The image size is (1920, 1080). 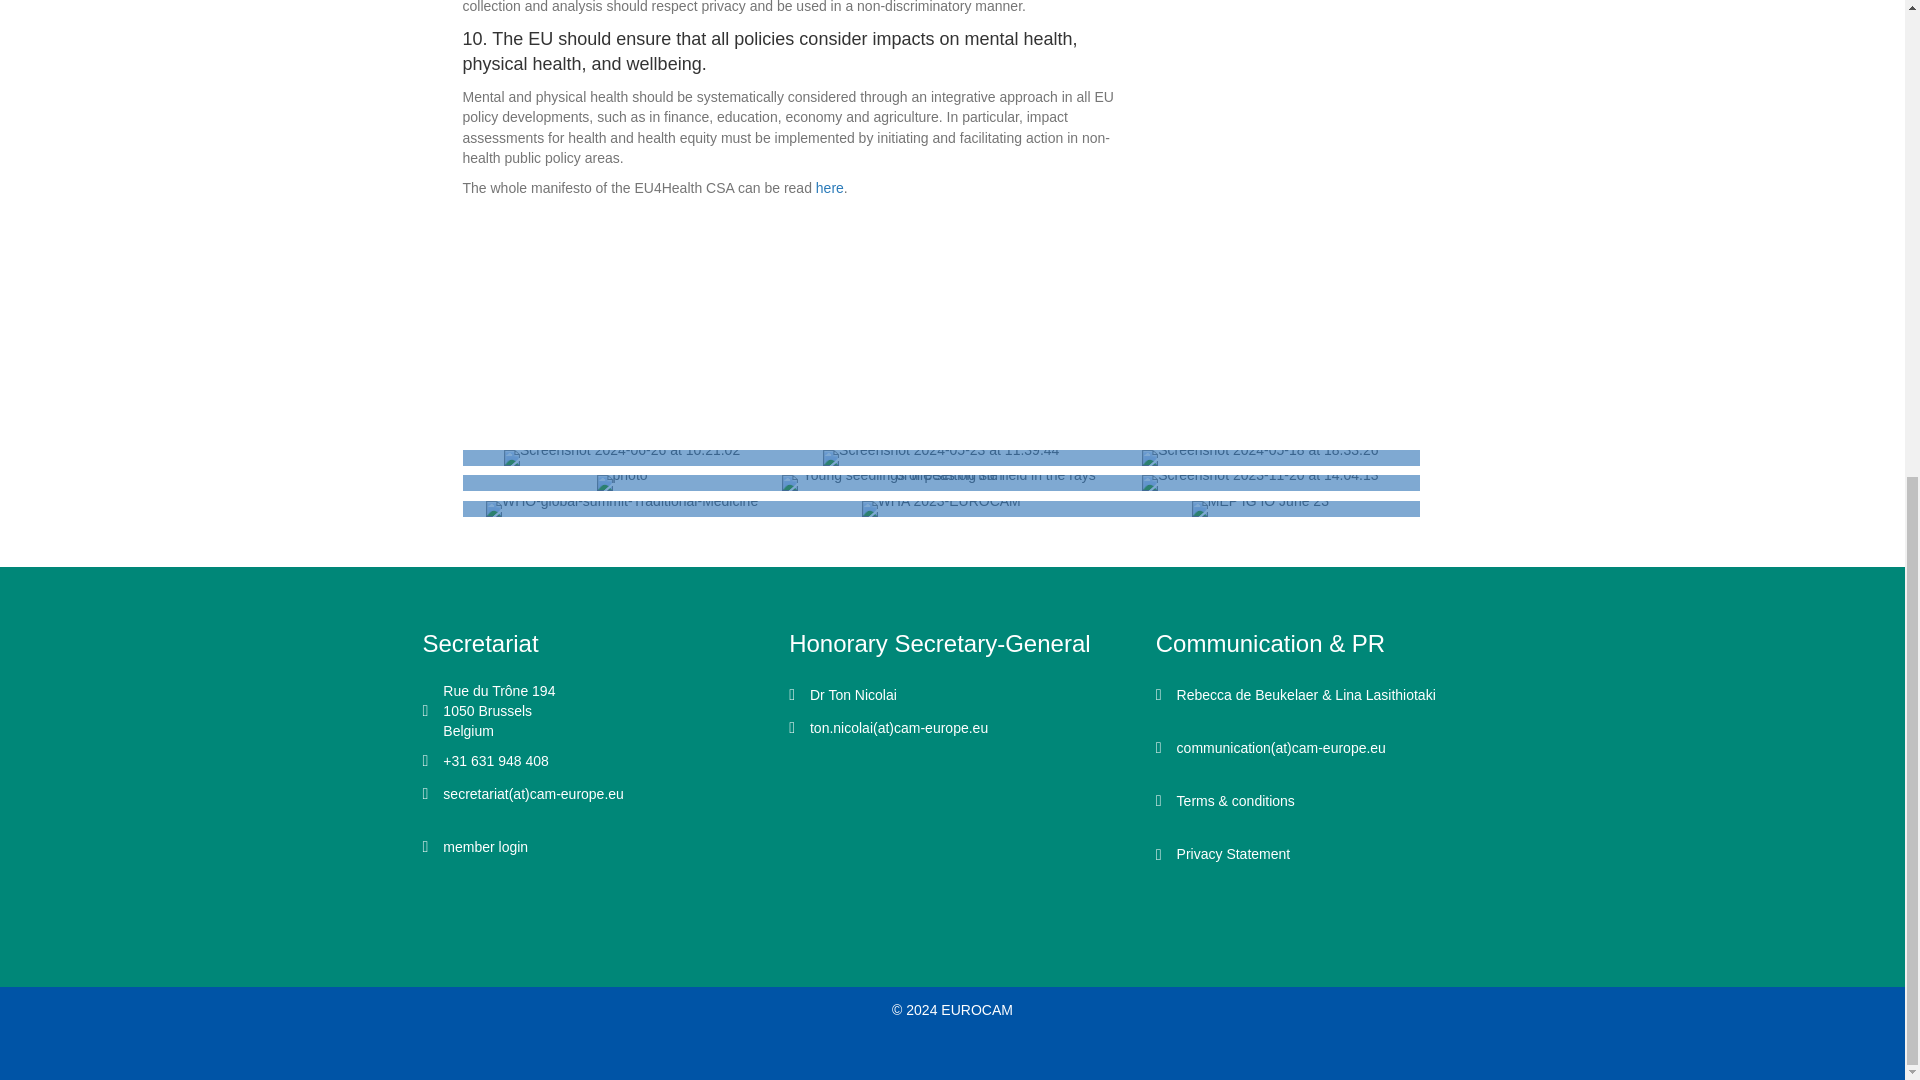 I want to click on Screenshot 2024-05-18 at 18.33.26, so click(x=1260, y=458).